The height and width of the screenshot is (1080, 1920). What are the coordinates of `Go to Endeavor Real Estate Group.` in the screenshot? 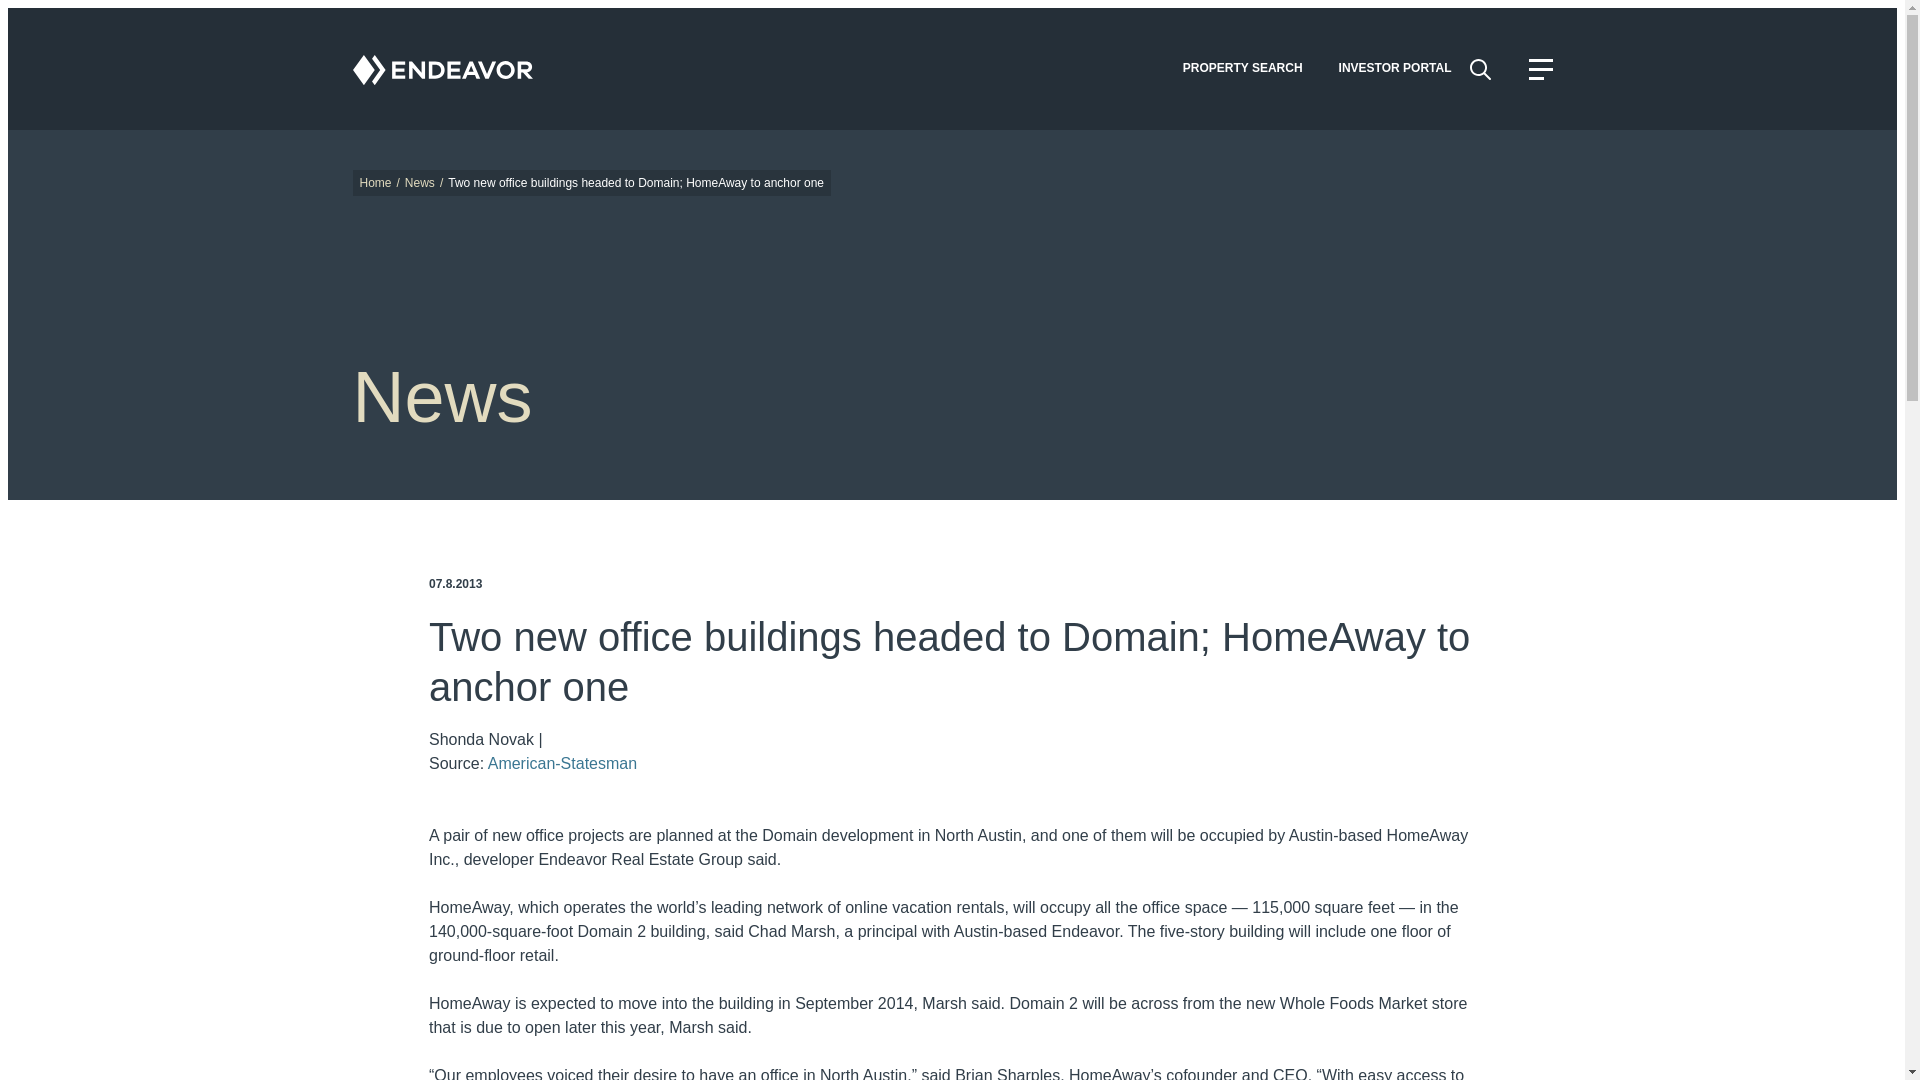 It's located at (376, 183).